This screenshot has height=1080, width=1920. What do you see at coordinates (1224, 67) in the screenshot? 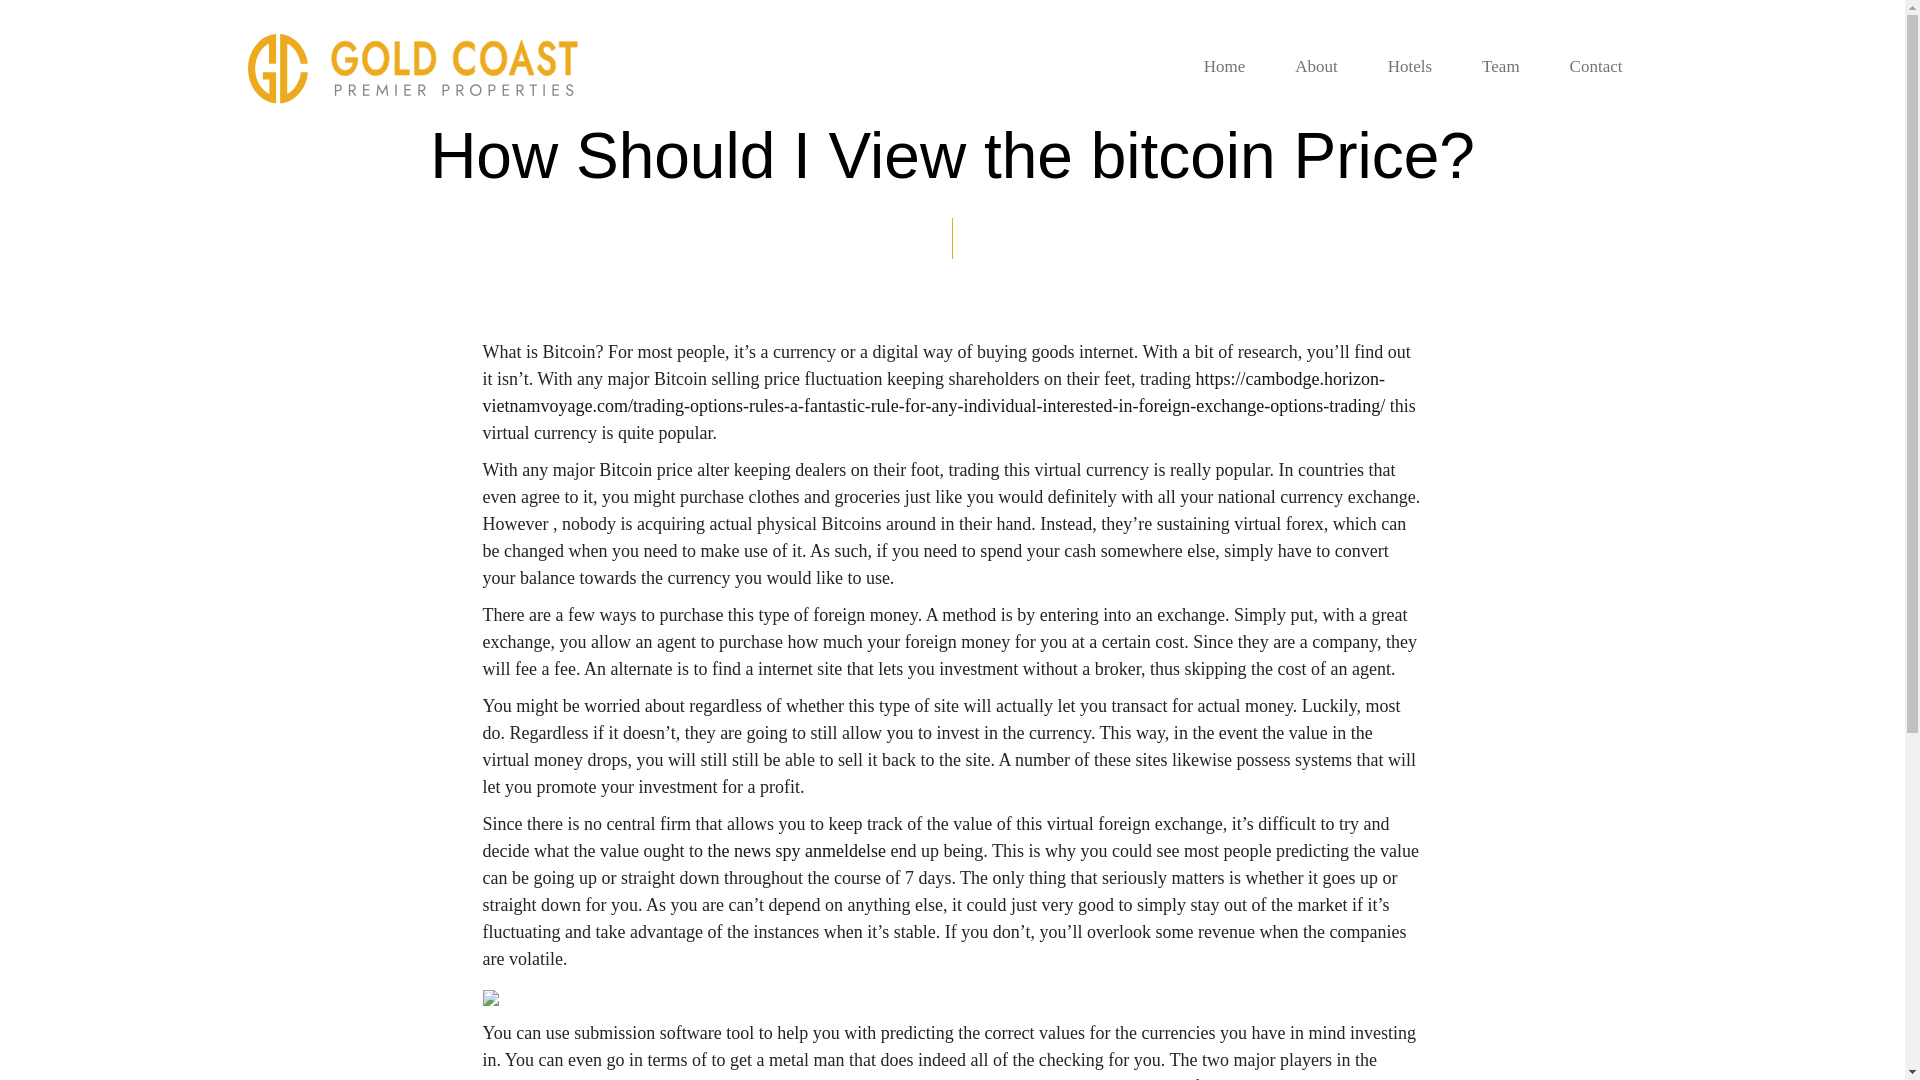
I see `Home` at bounding box center [1224, 67].